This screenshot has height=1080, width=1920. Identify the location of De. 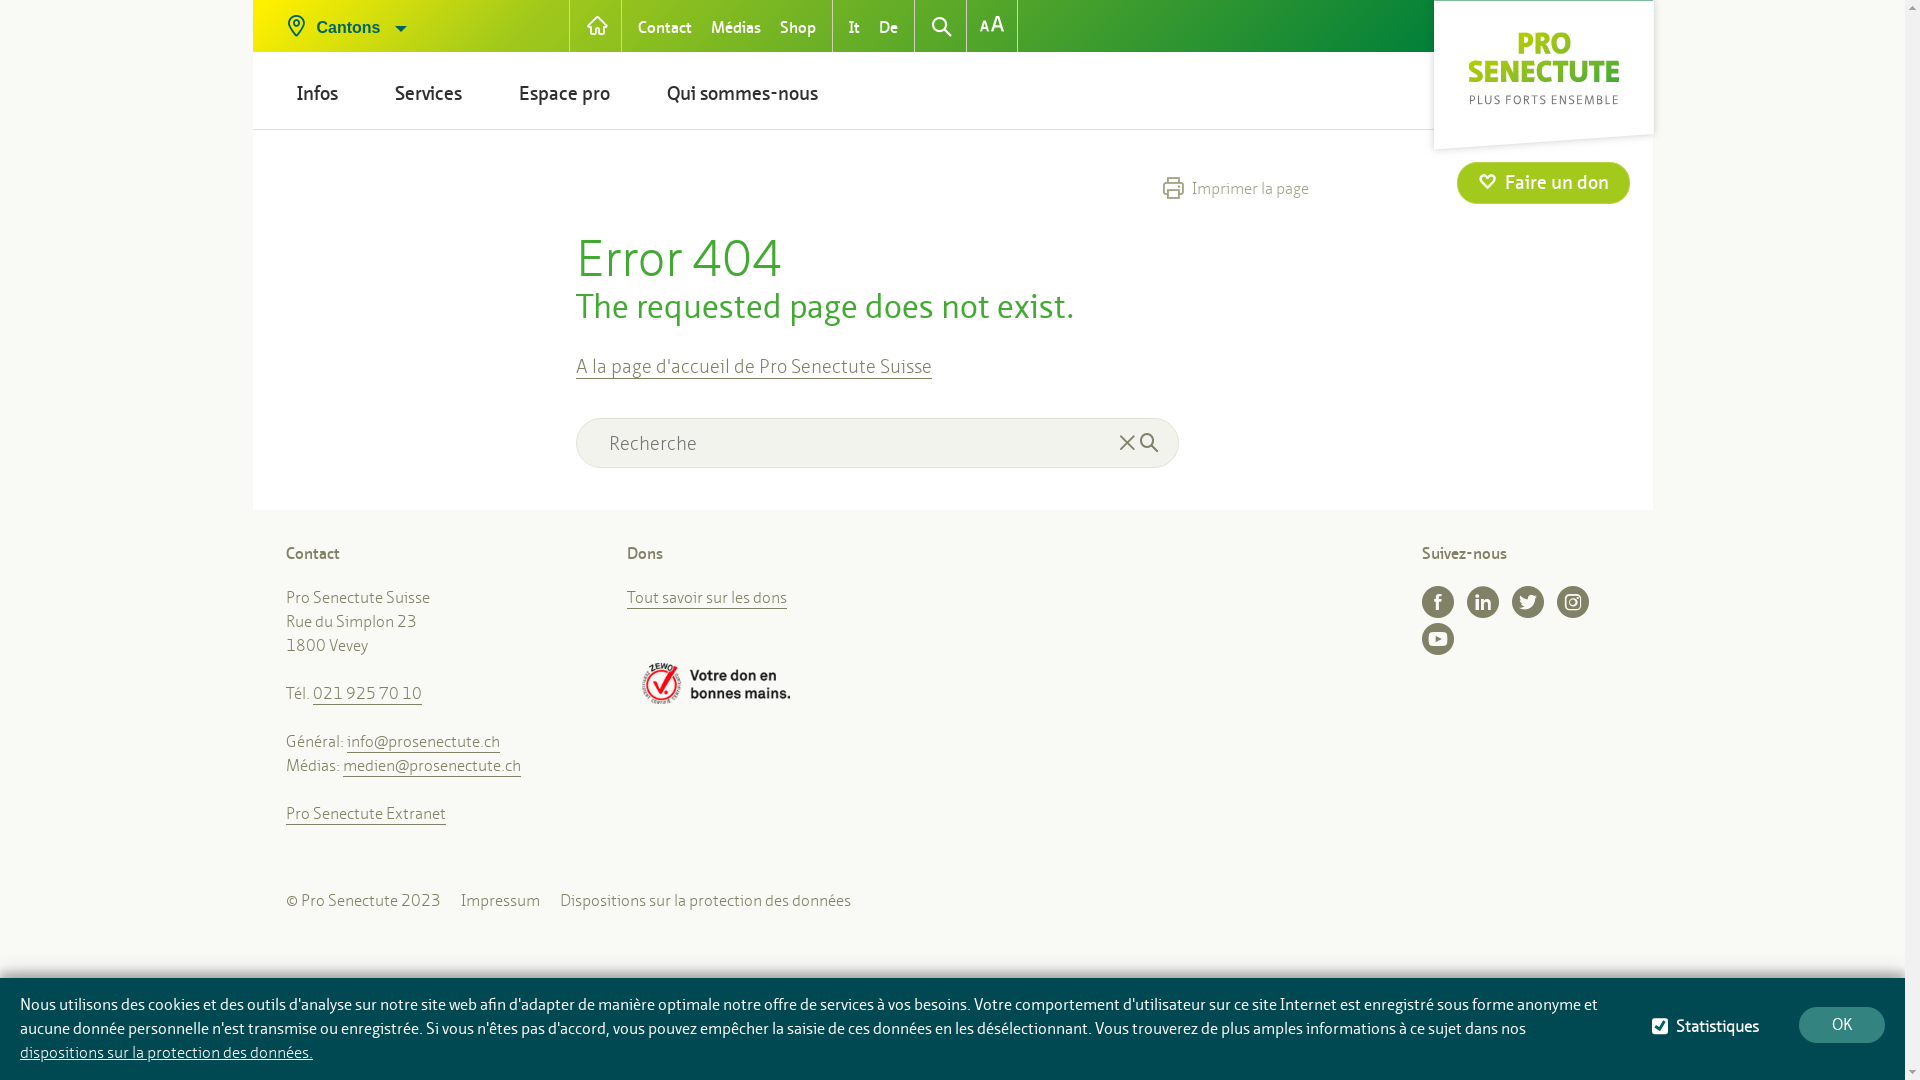
(888, 20).